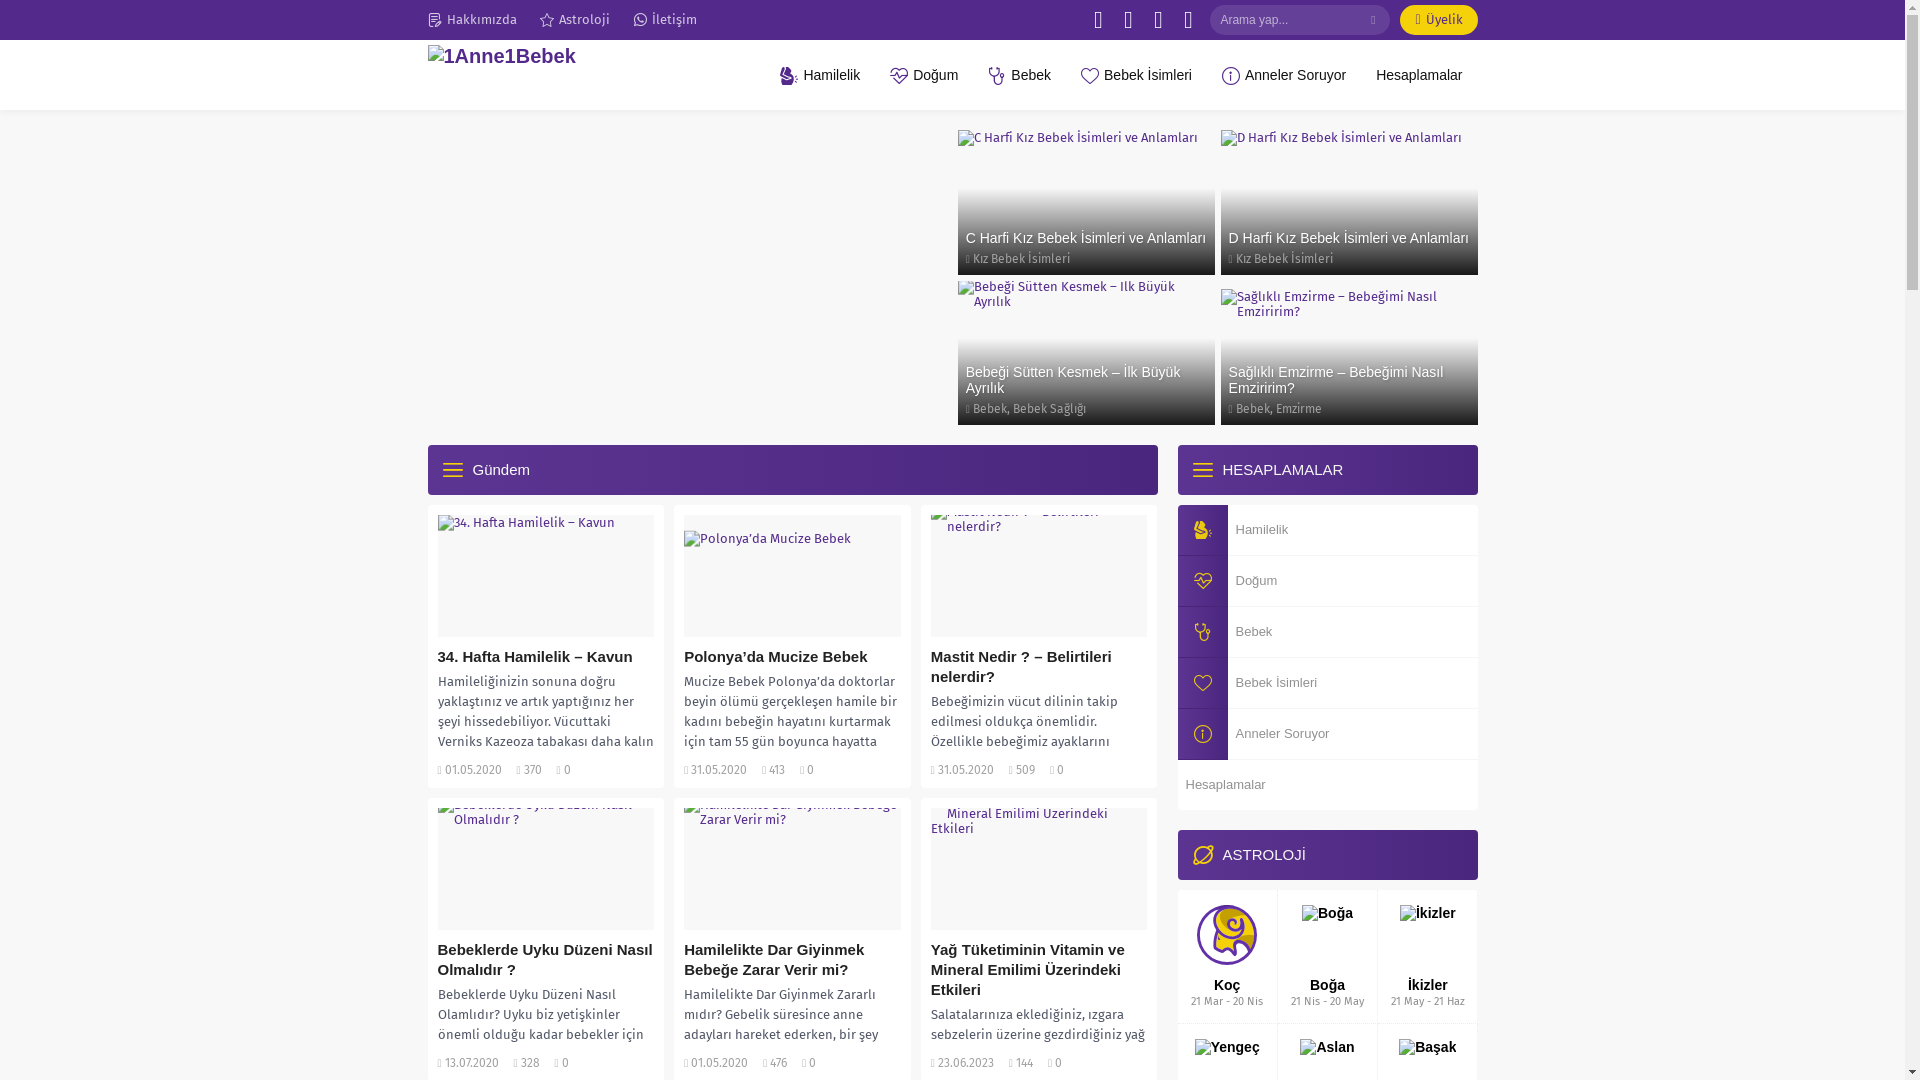 This screenshot has width=1920, height=1080. I want to click on Emzirme, so click(1299, 409).